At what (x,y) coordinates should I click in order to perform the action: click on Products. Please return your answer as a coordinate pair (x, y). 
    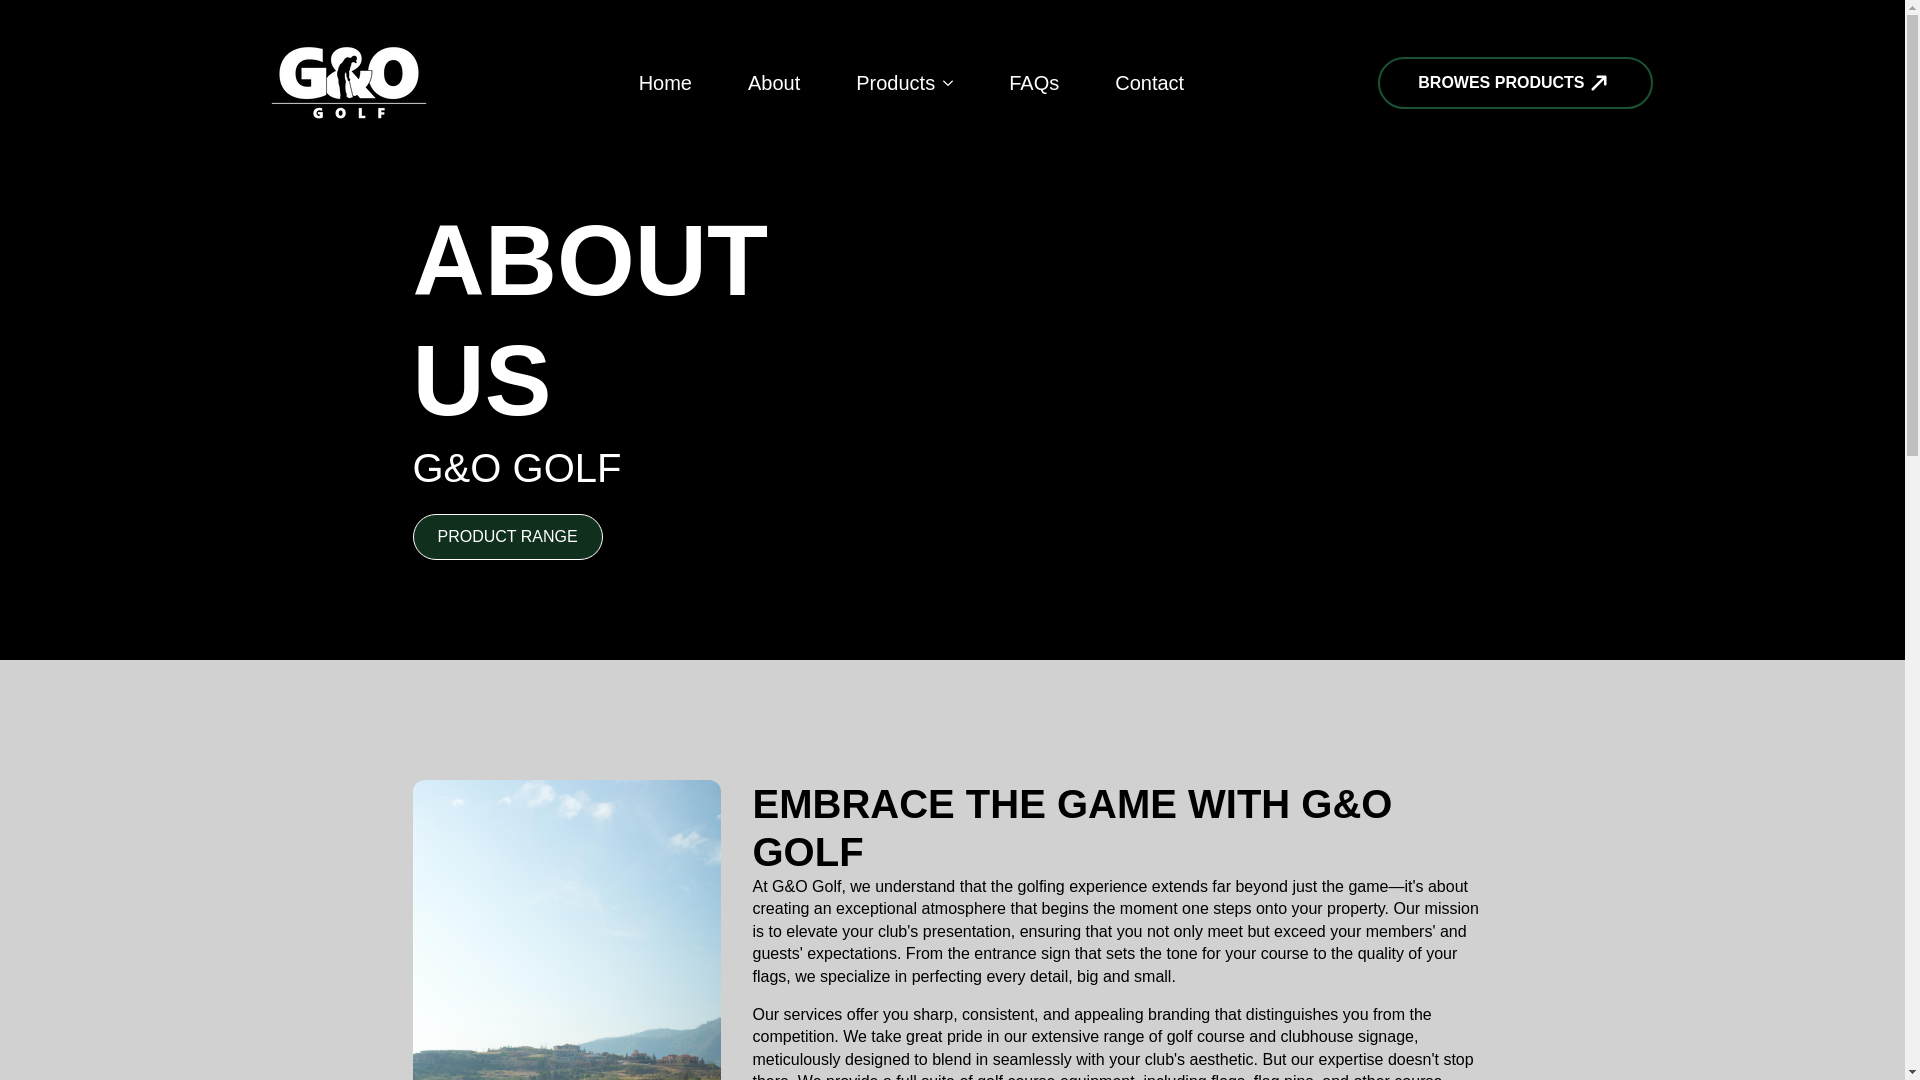
    Looking at the image, I should click on (888, 82).